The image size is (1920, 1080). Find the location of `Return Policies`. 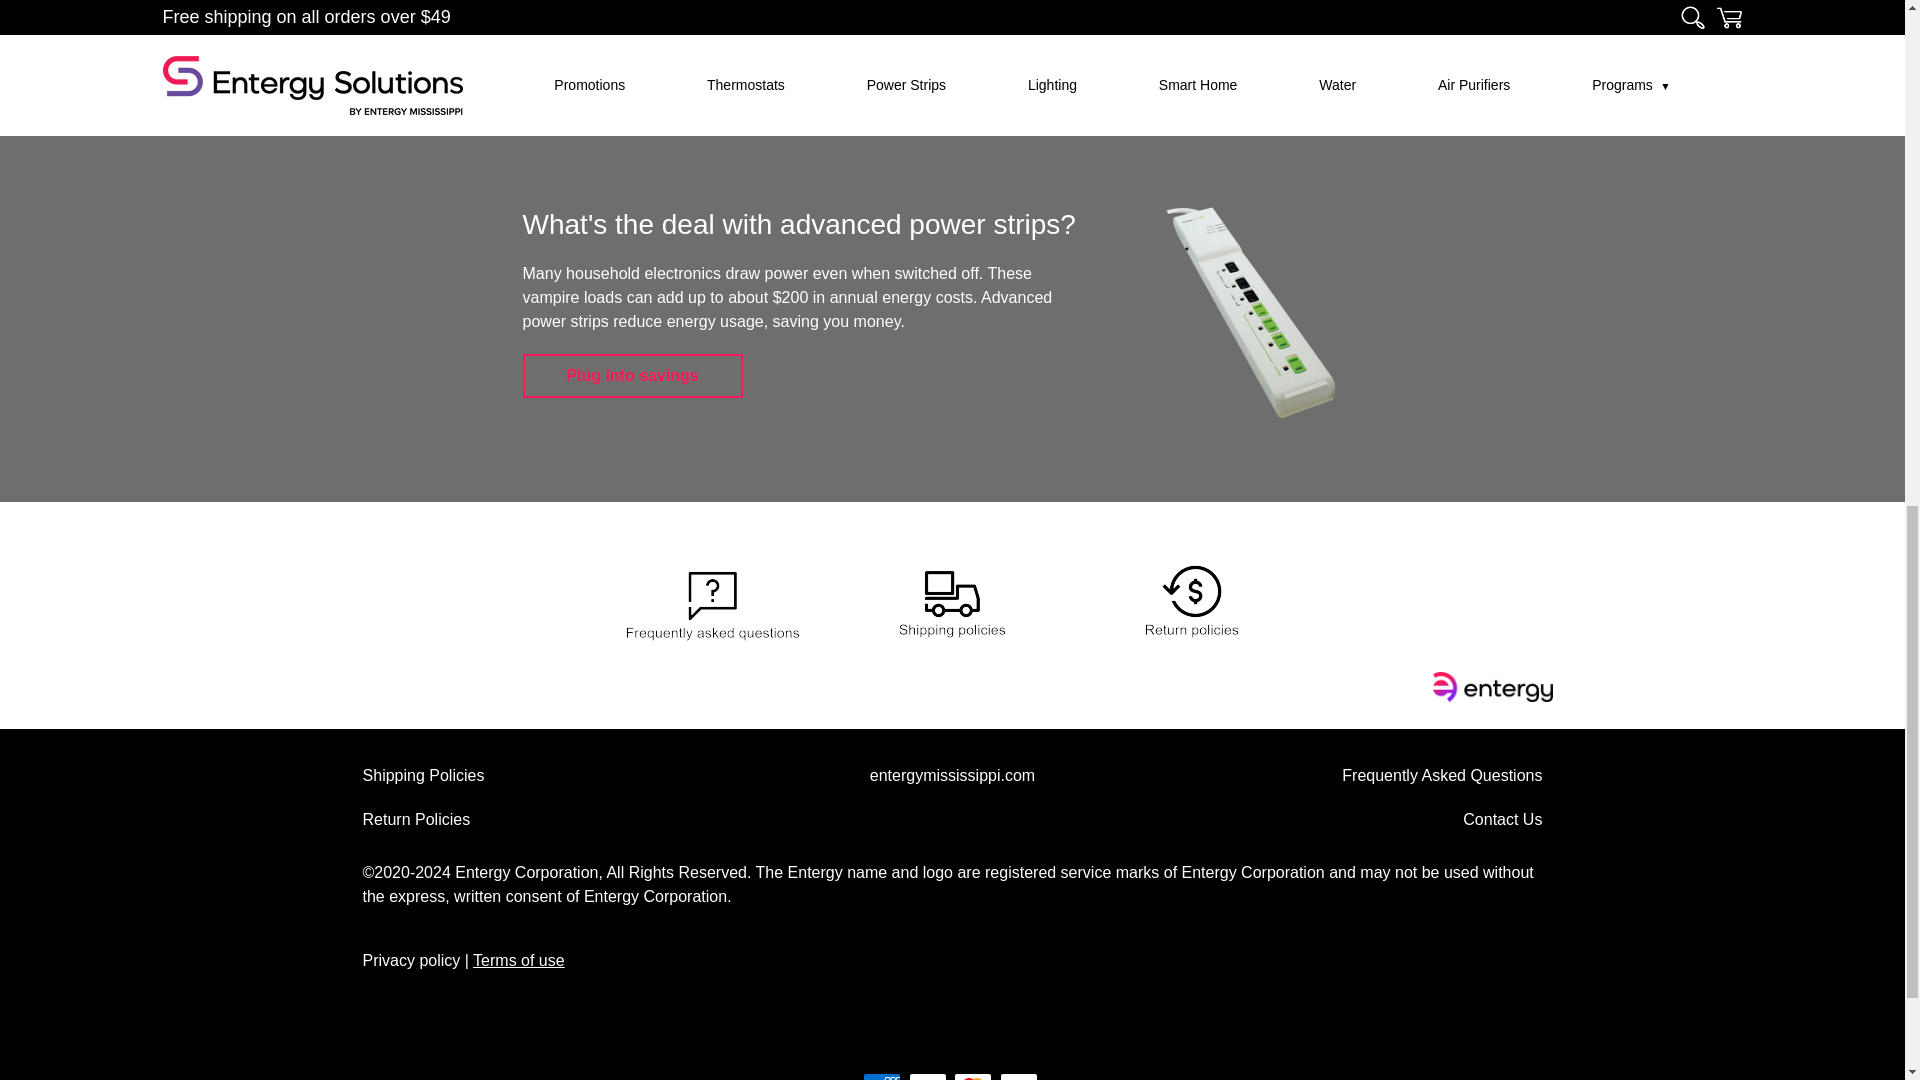

Return Policies is located at coordinates (416, 820).